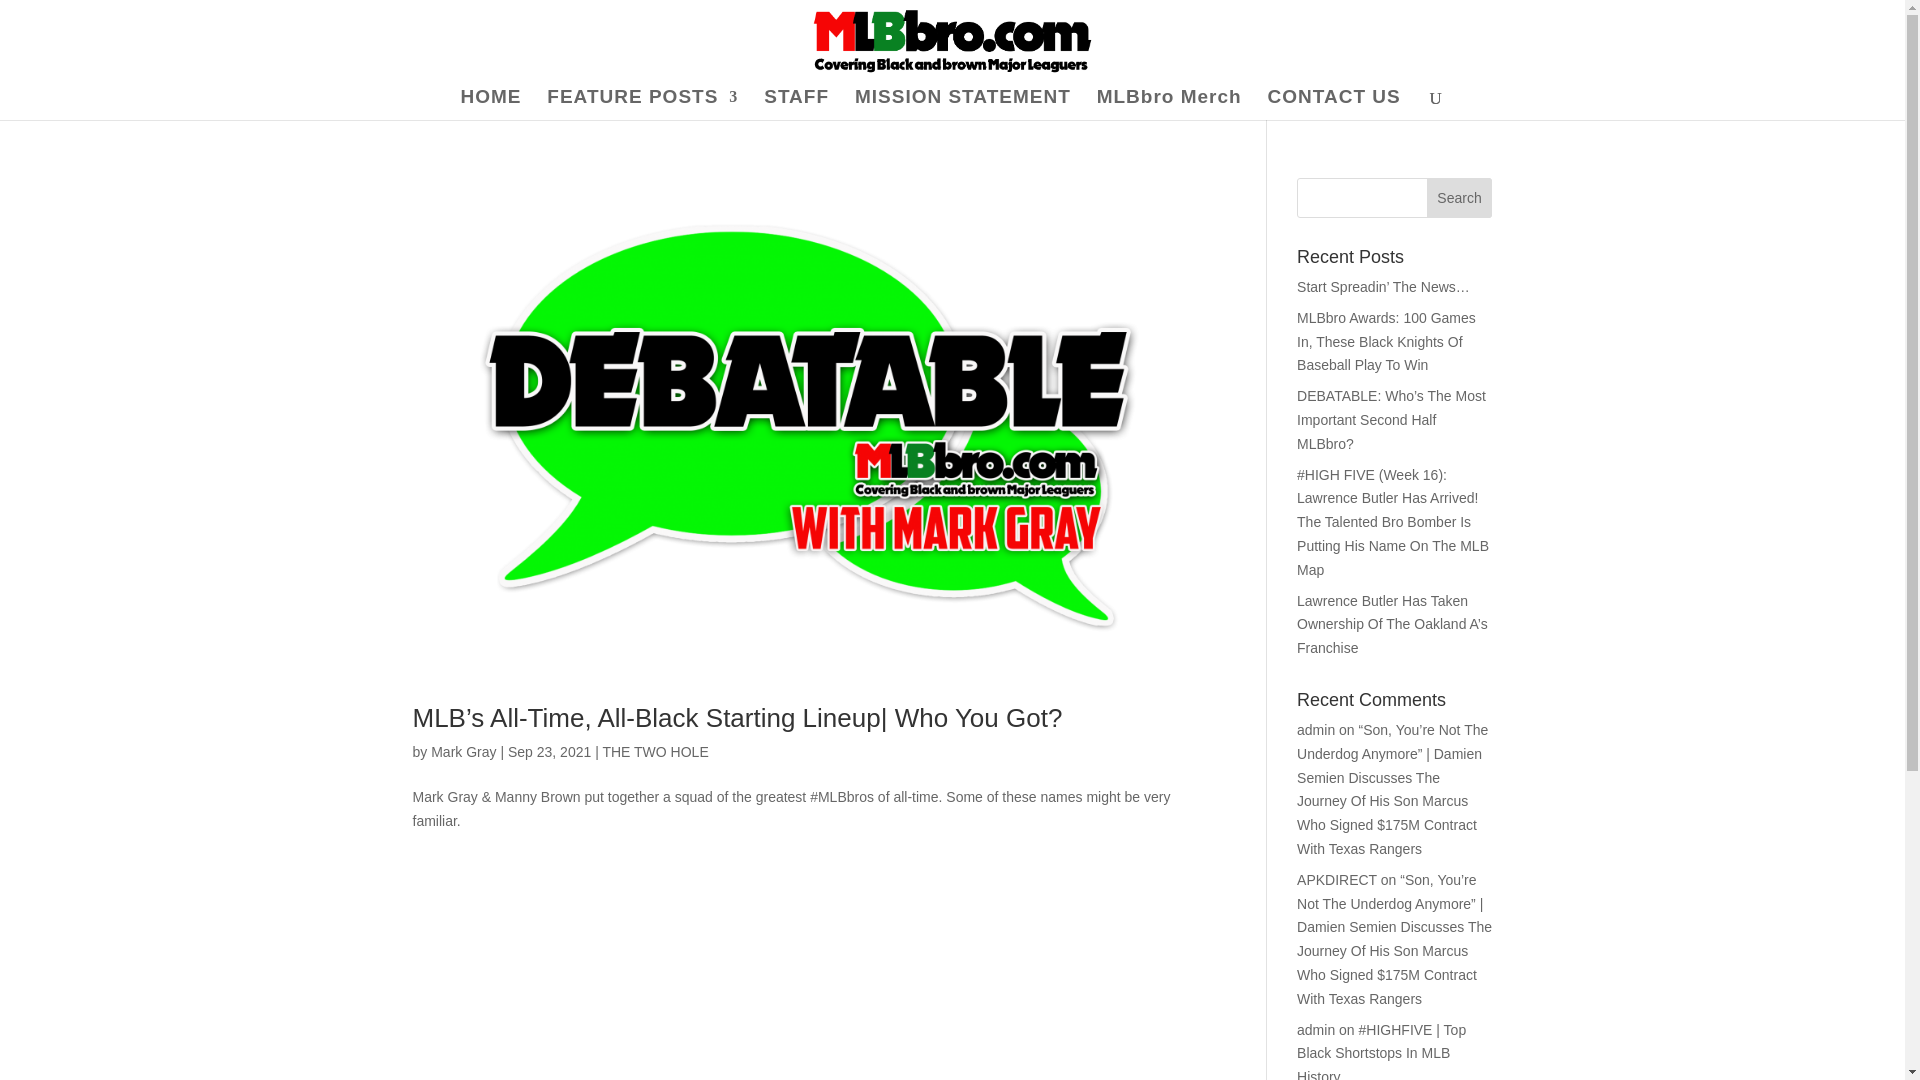 The width and height of the screenshot is (1920, 1080). What do you see at coordinates (462, 752) in the screenshot?
I see `Mark Gray` at bounding box center [462, 752].